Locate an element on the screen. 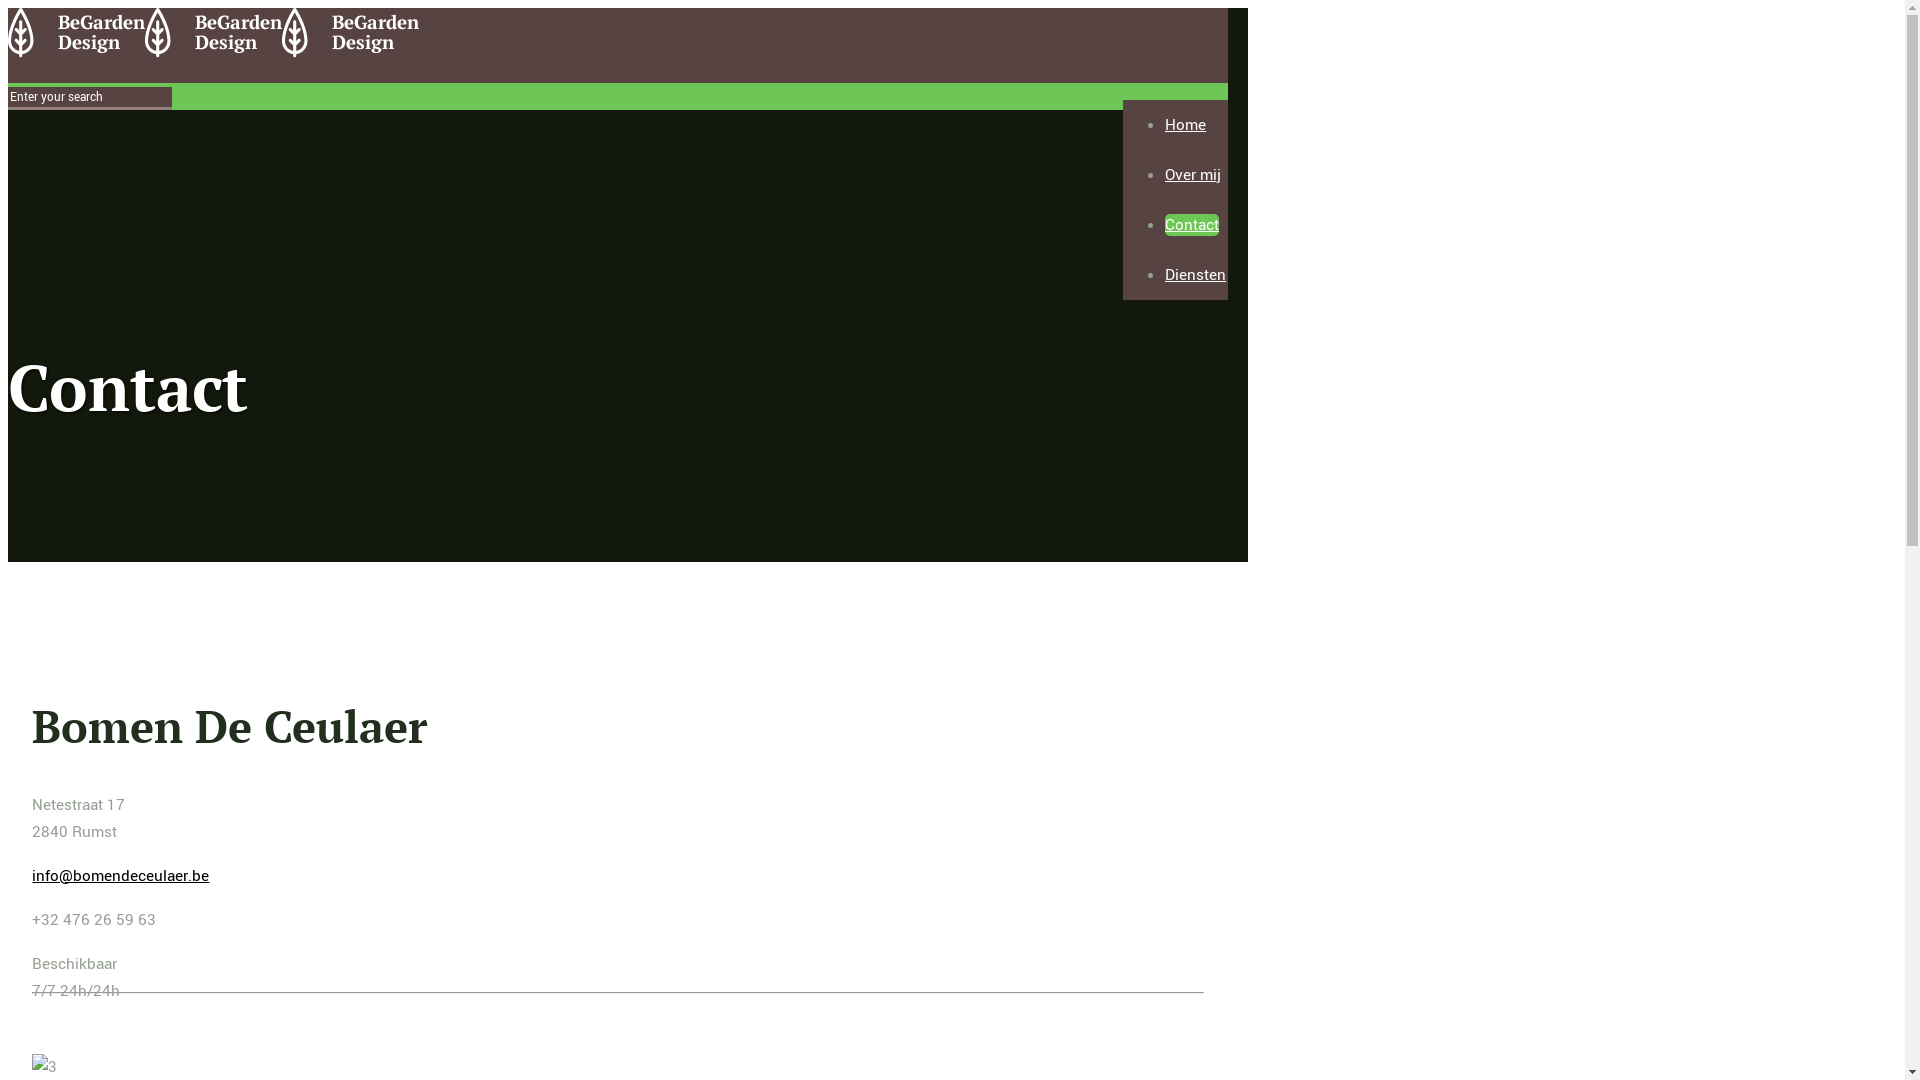 Image resolution: width=1920 pixels, height=1080 pixels. Diensten is located at coordinates (1196, 275).